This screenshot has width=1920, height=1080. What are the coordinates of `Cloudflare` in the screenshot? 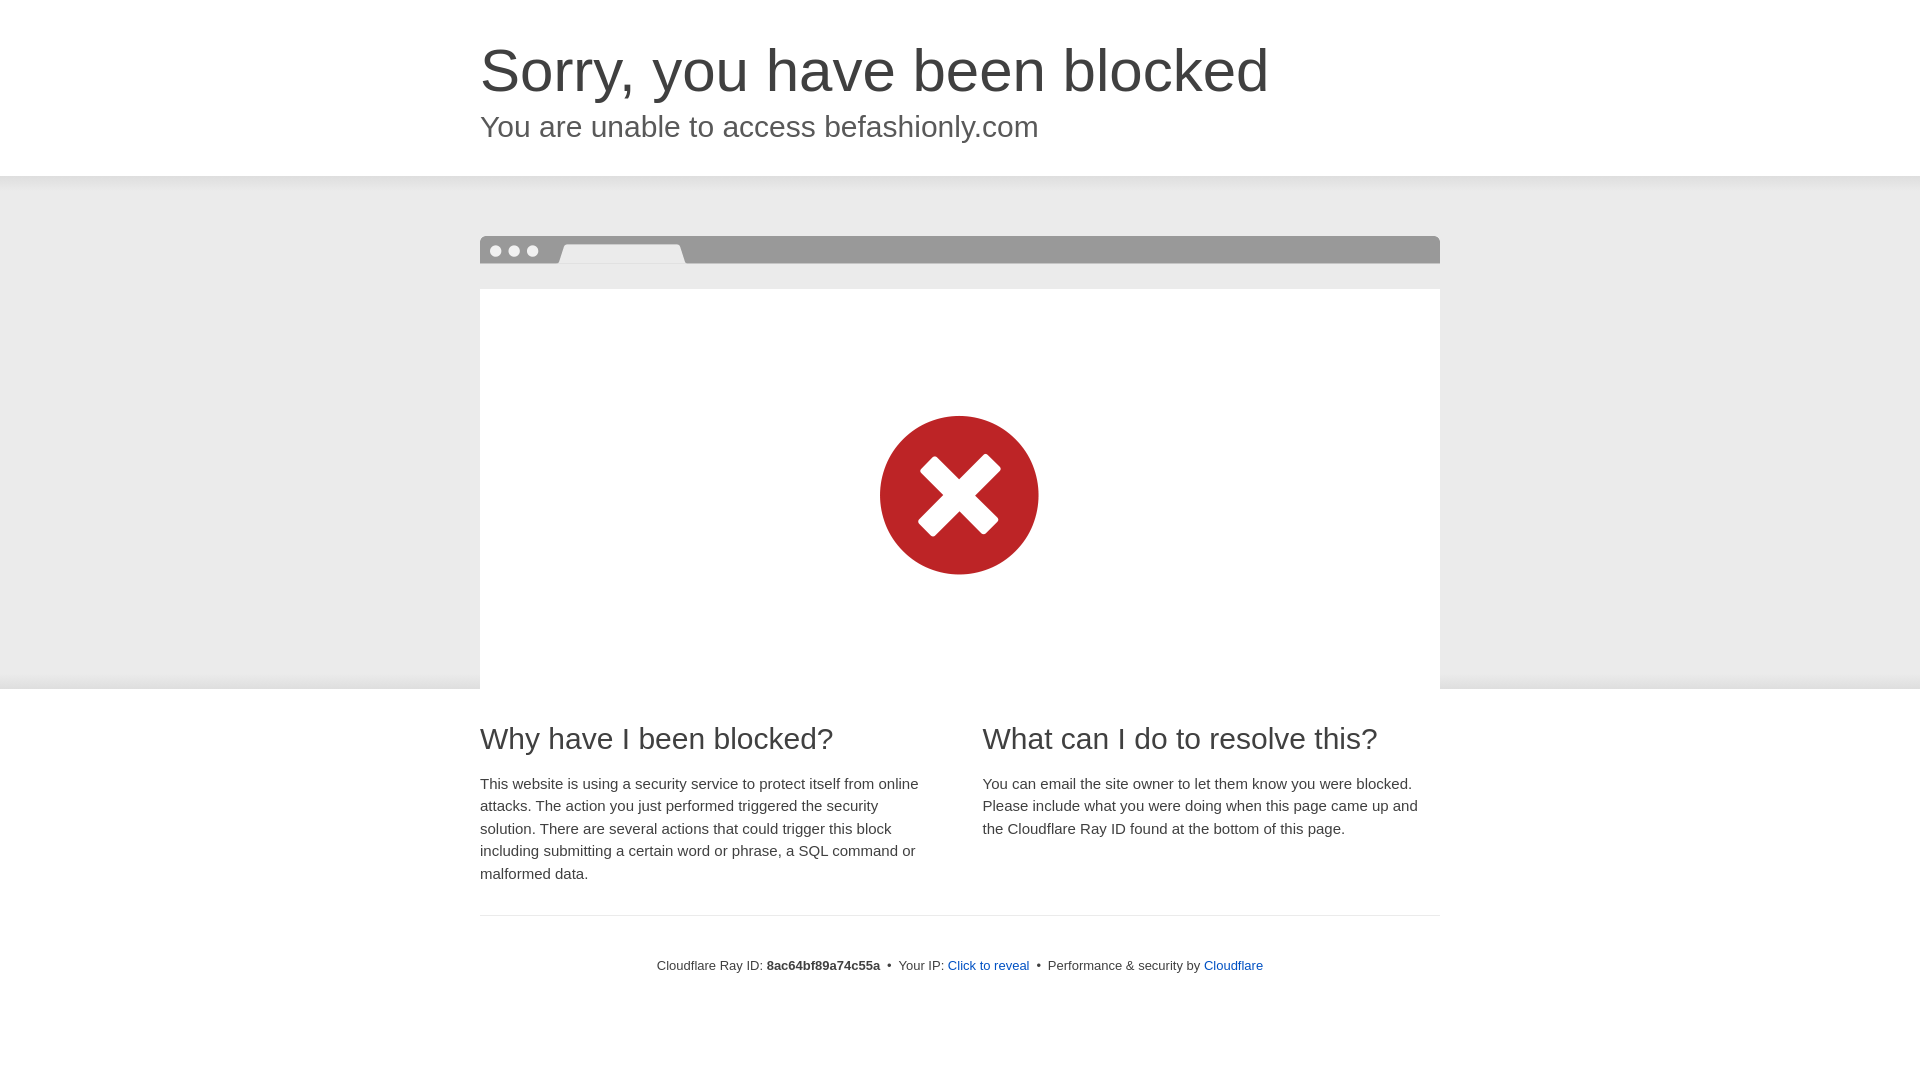 It's located at (1233, 965).